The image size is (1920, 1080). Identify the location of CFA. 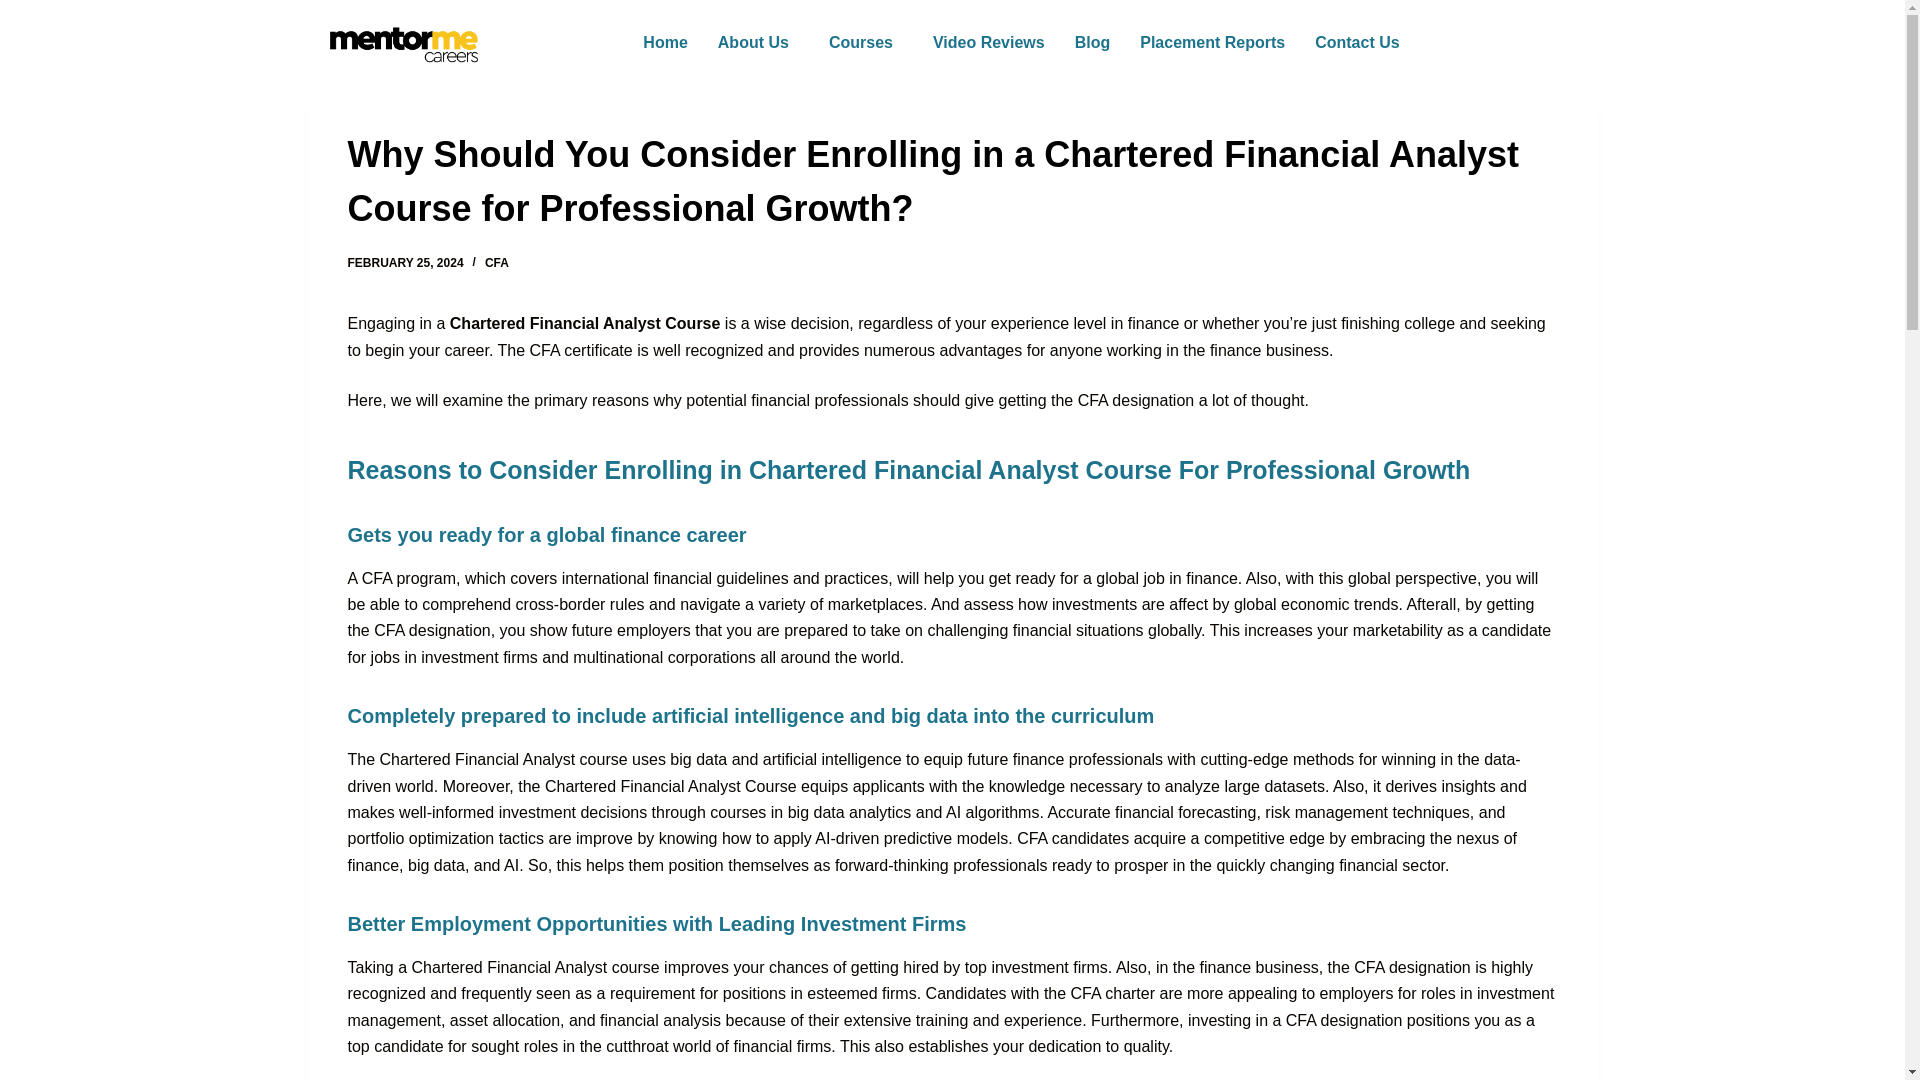
(496, 262).